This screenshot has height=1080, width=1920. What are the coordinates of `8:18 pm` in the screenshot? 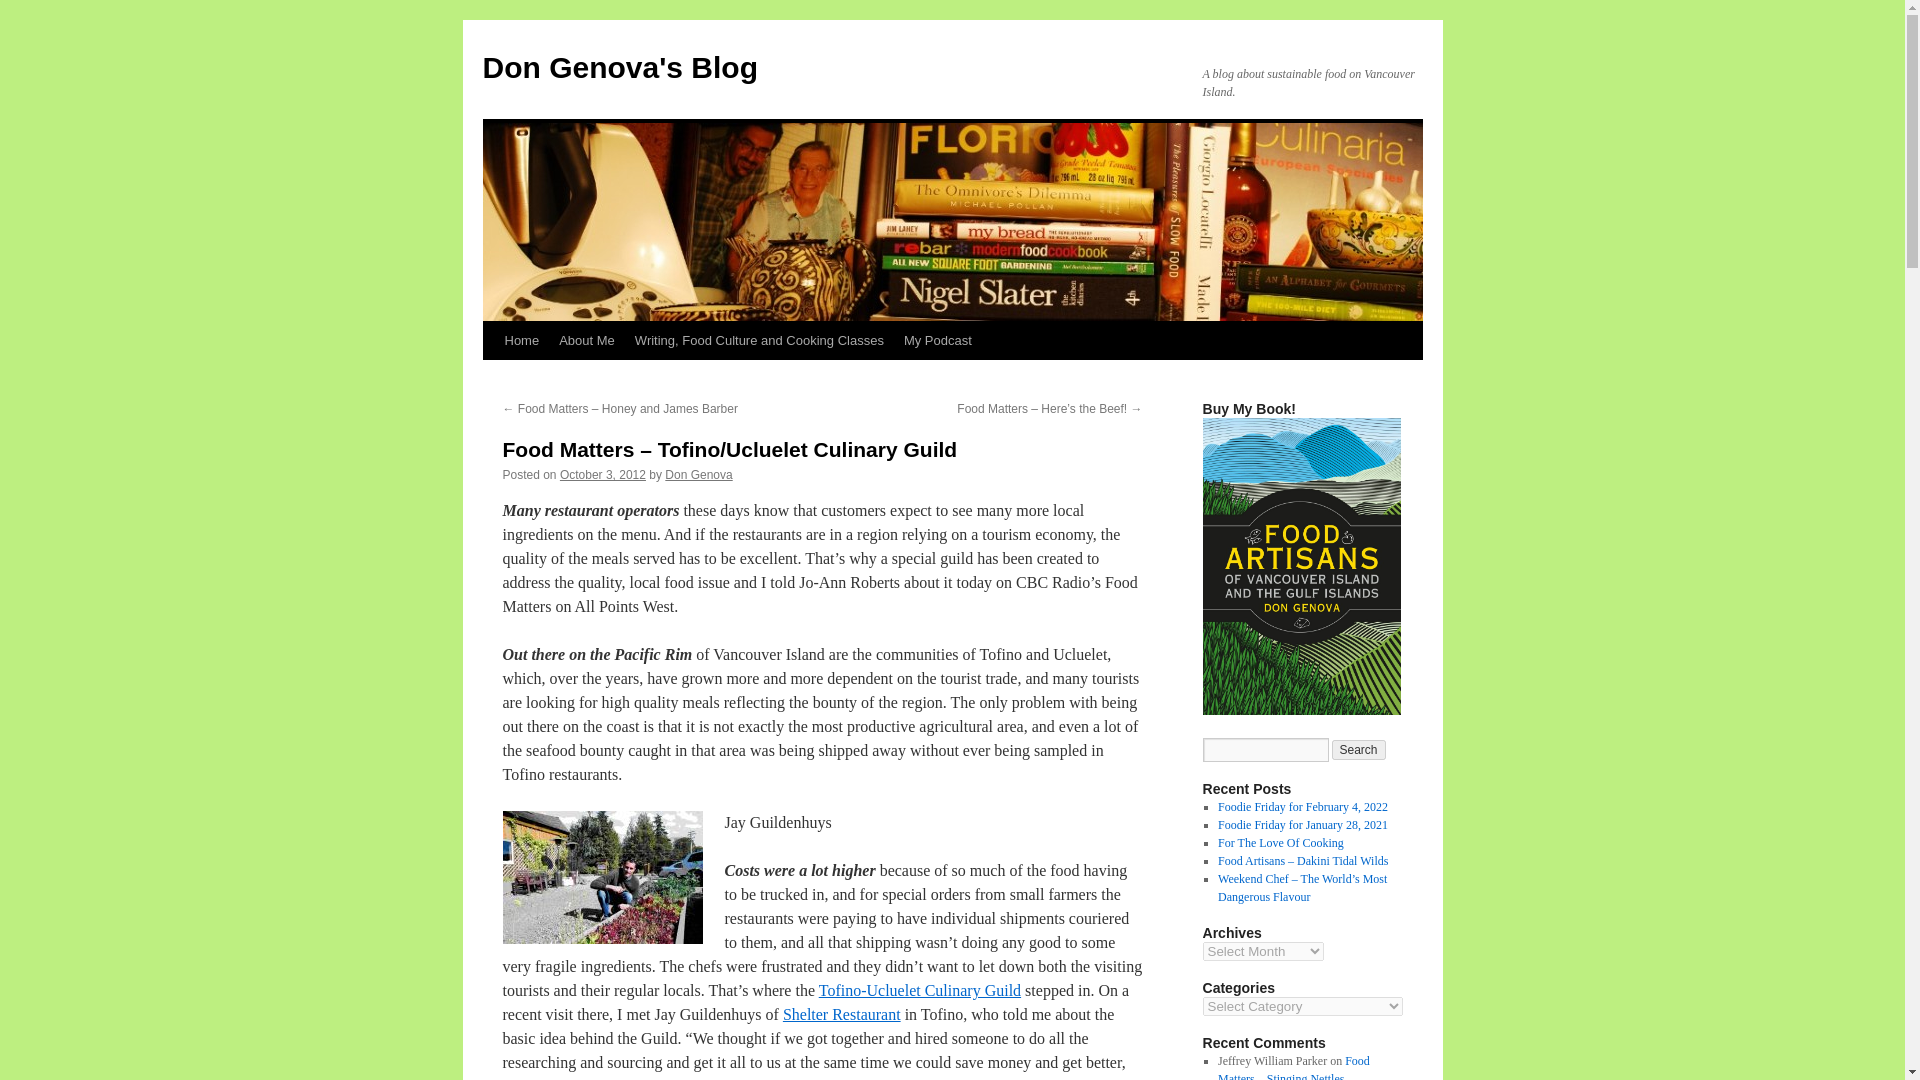 It's located at (602, 474).